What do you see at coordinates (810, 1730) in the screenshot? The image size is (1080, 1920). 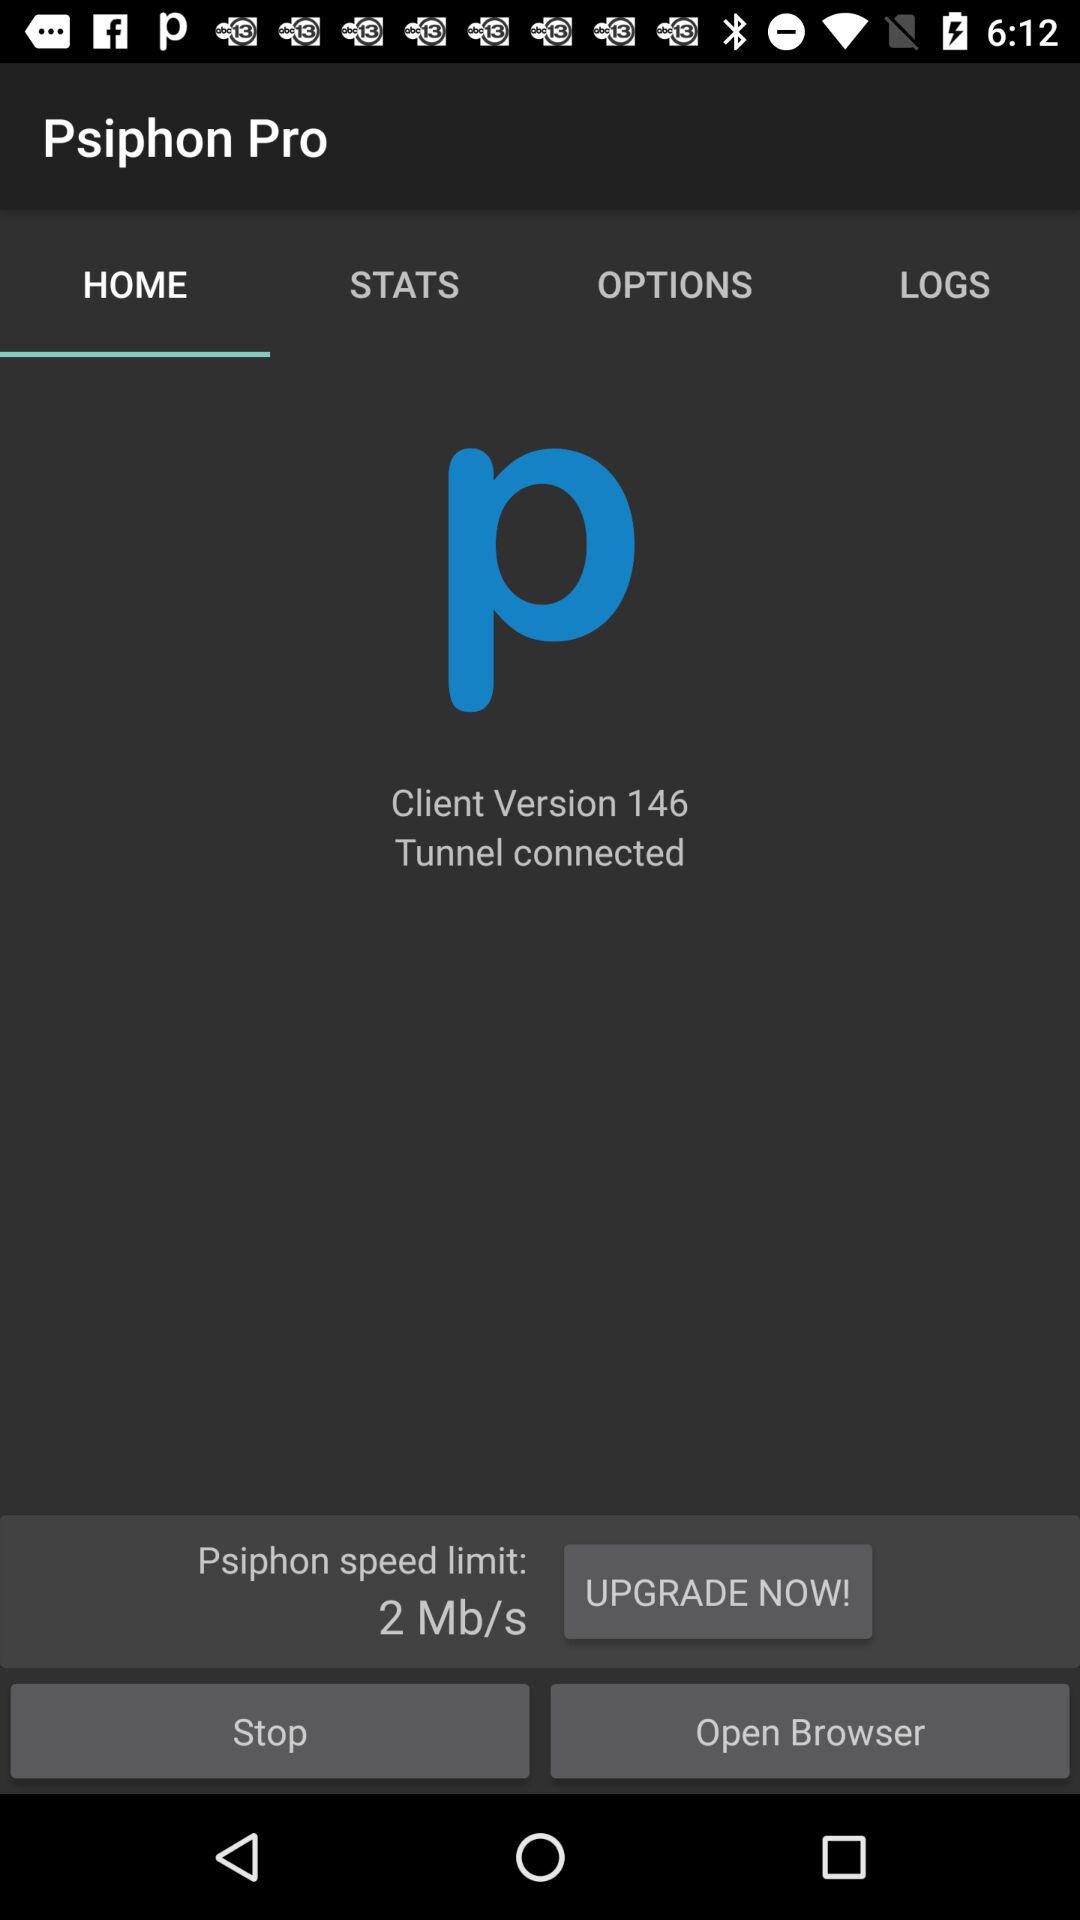 I see `launch button to the right of the stop` at bounding box center [810, 1730].